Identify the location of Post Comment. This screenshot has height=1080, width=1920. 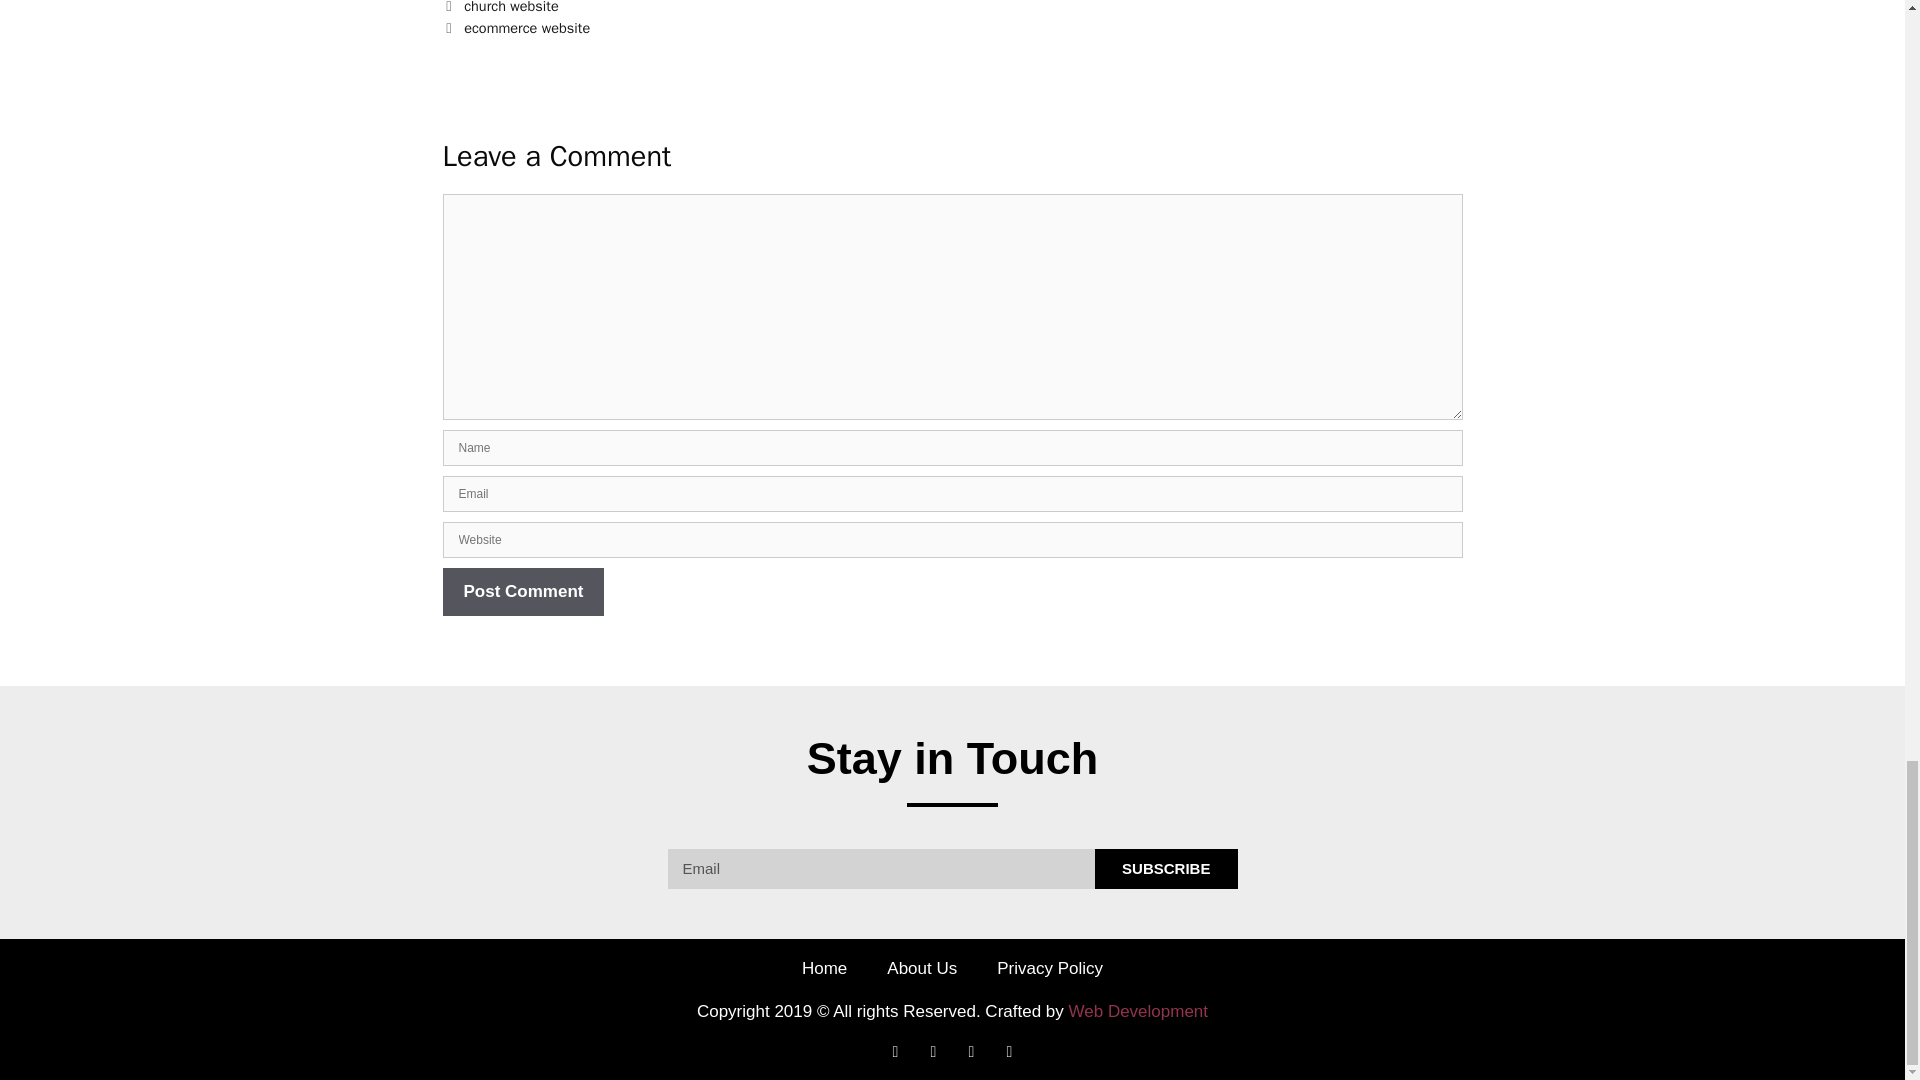
(522, 592).